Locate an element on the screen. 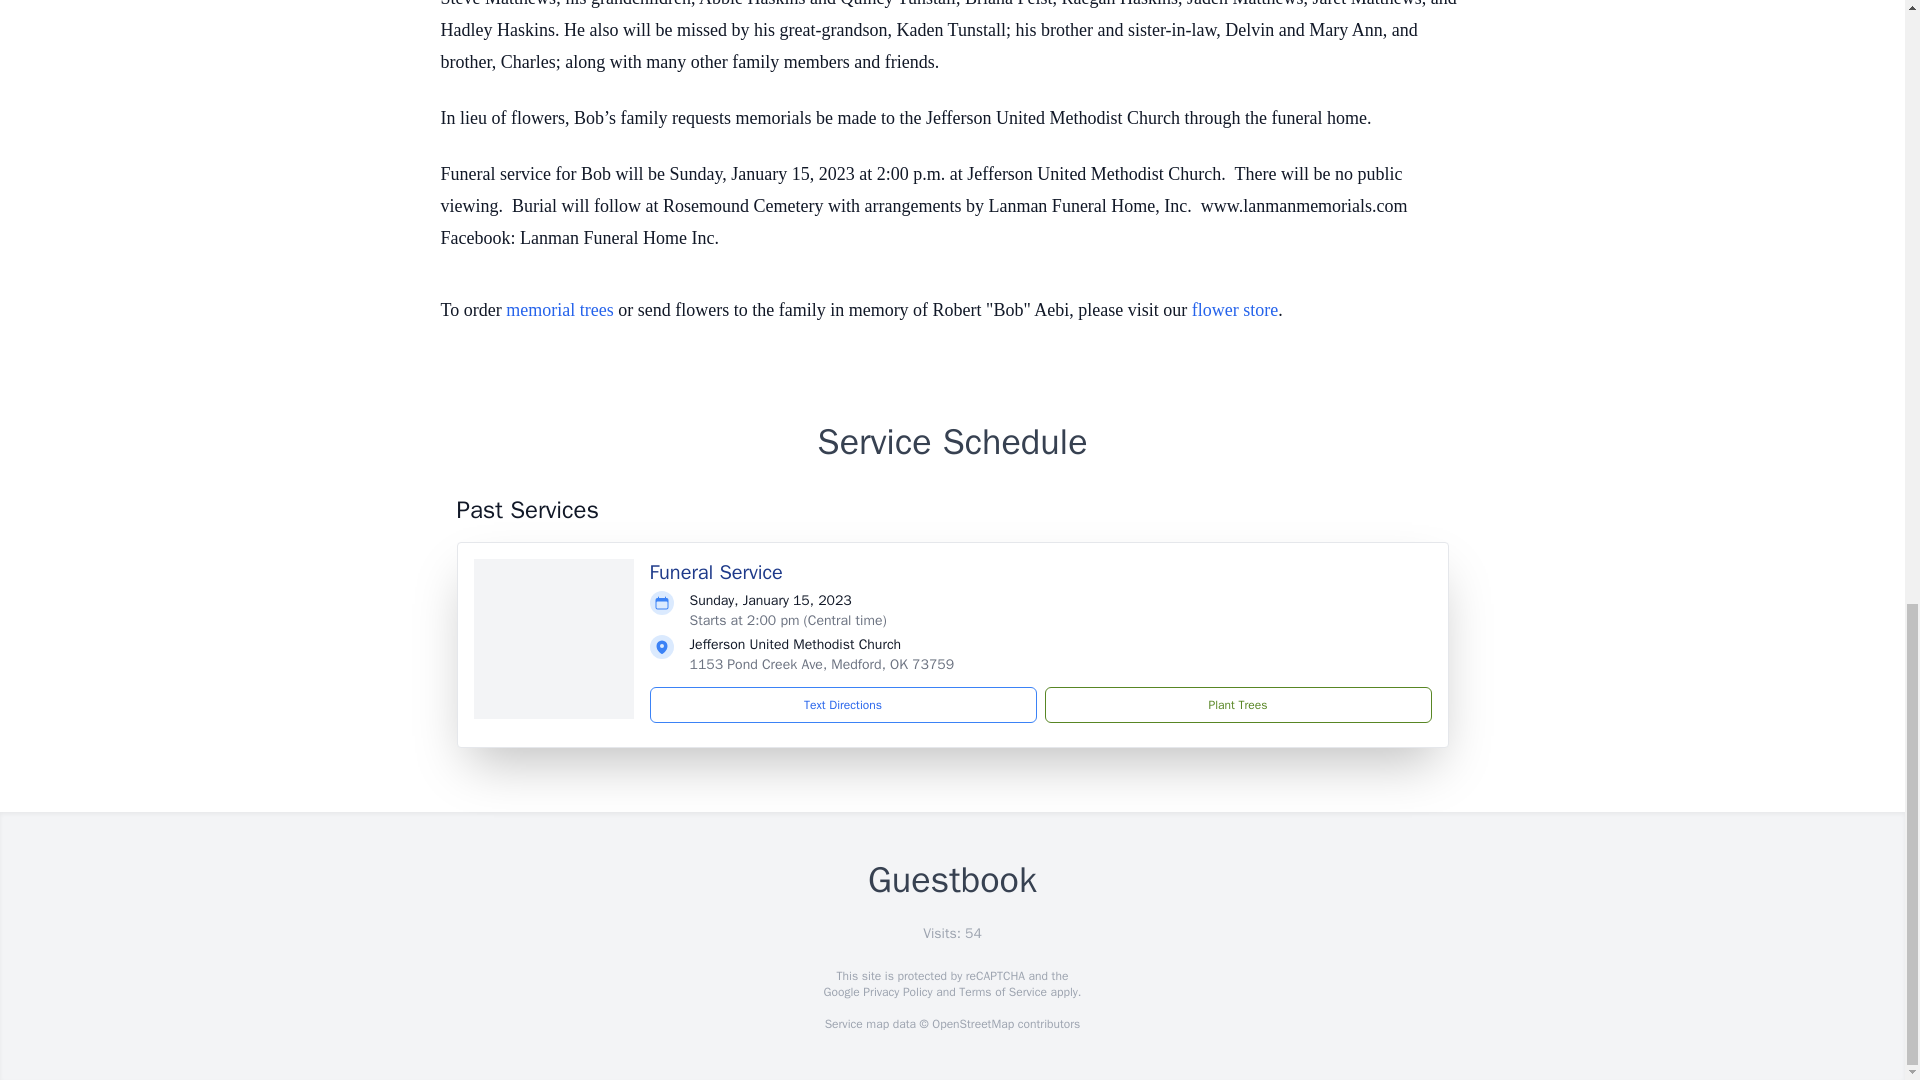 This screenshot has height=1080, width=1920. Plant Trees is located at coordinates (1237, 704).